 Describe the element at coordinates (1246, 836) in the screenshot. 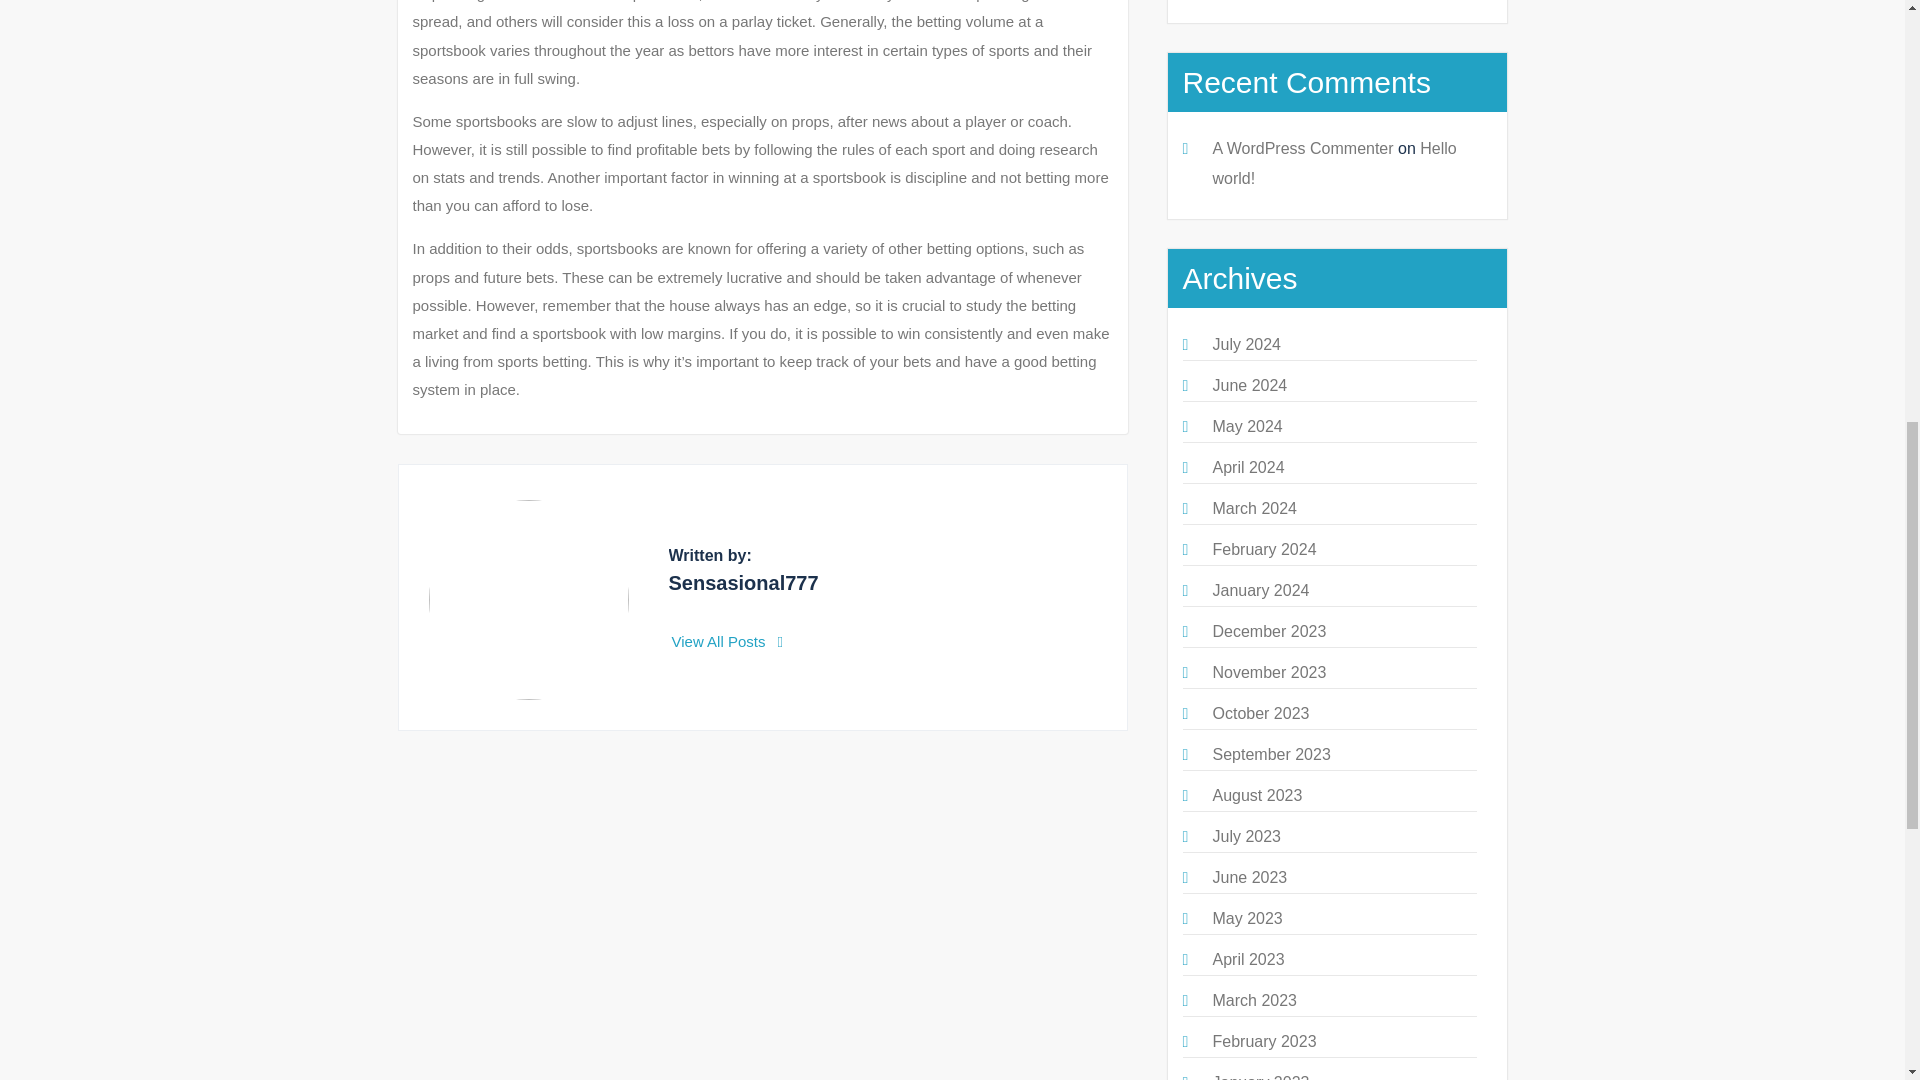

I see `July 2023` at that location.